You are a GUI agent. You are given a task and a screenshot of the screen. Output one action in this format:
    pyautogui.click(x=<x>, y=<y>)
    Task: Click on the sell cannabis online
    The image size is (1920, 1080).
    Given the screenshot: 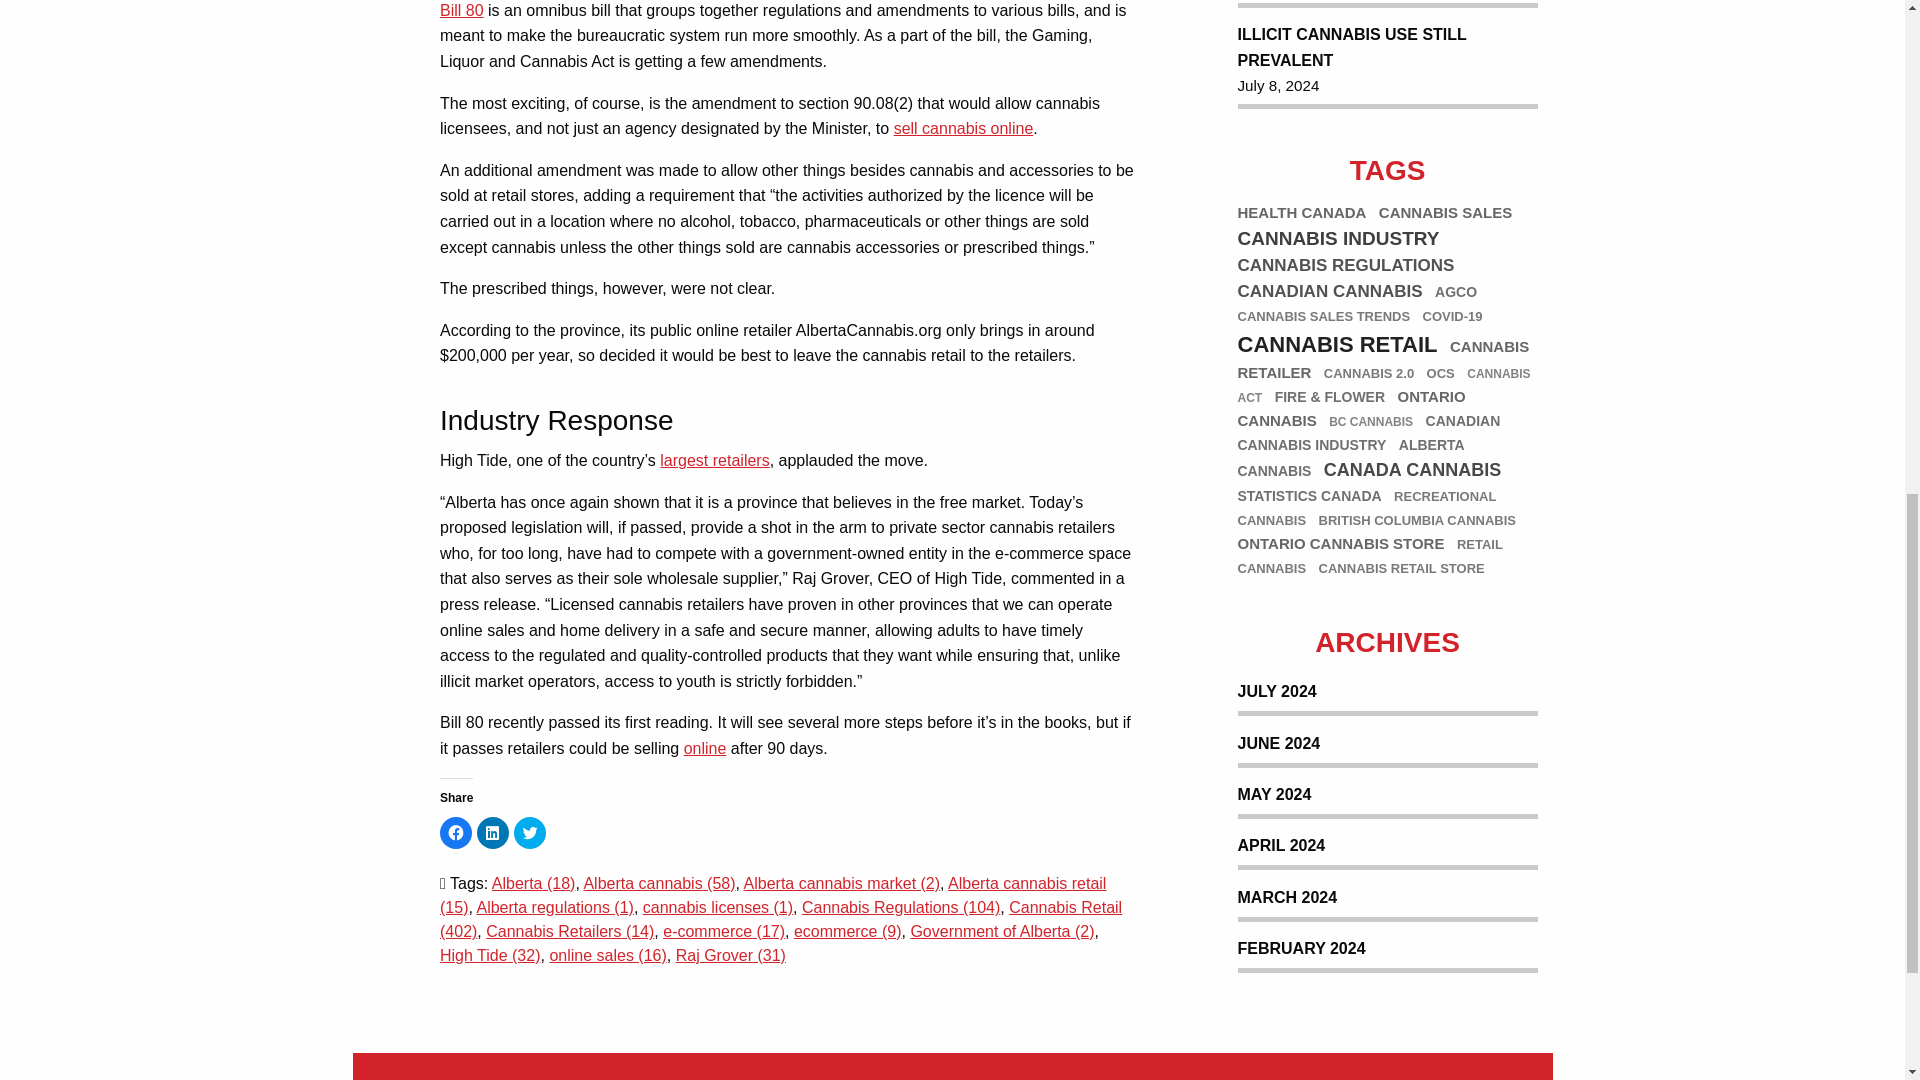 What is the action you would take?
    pyautogui.click(x=964, y=128)
    